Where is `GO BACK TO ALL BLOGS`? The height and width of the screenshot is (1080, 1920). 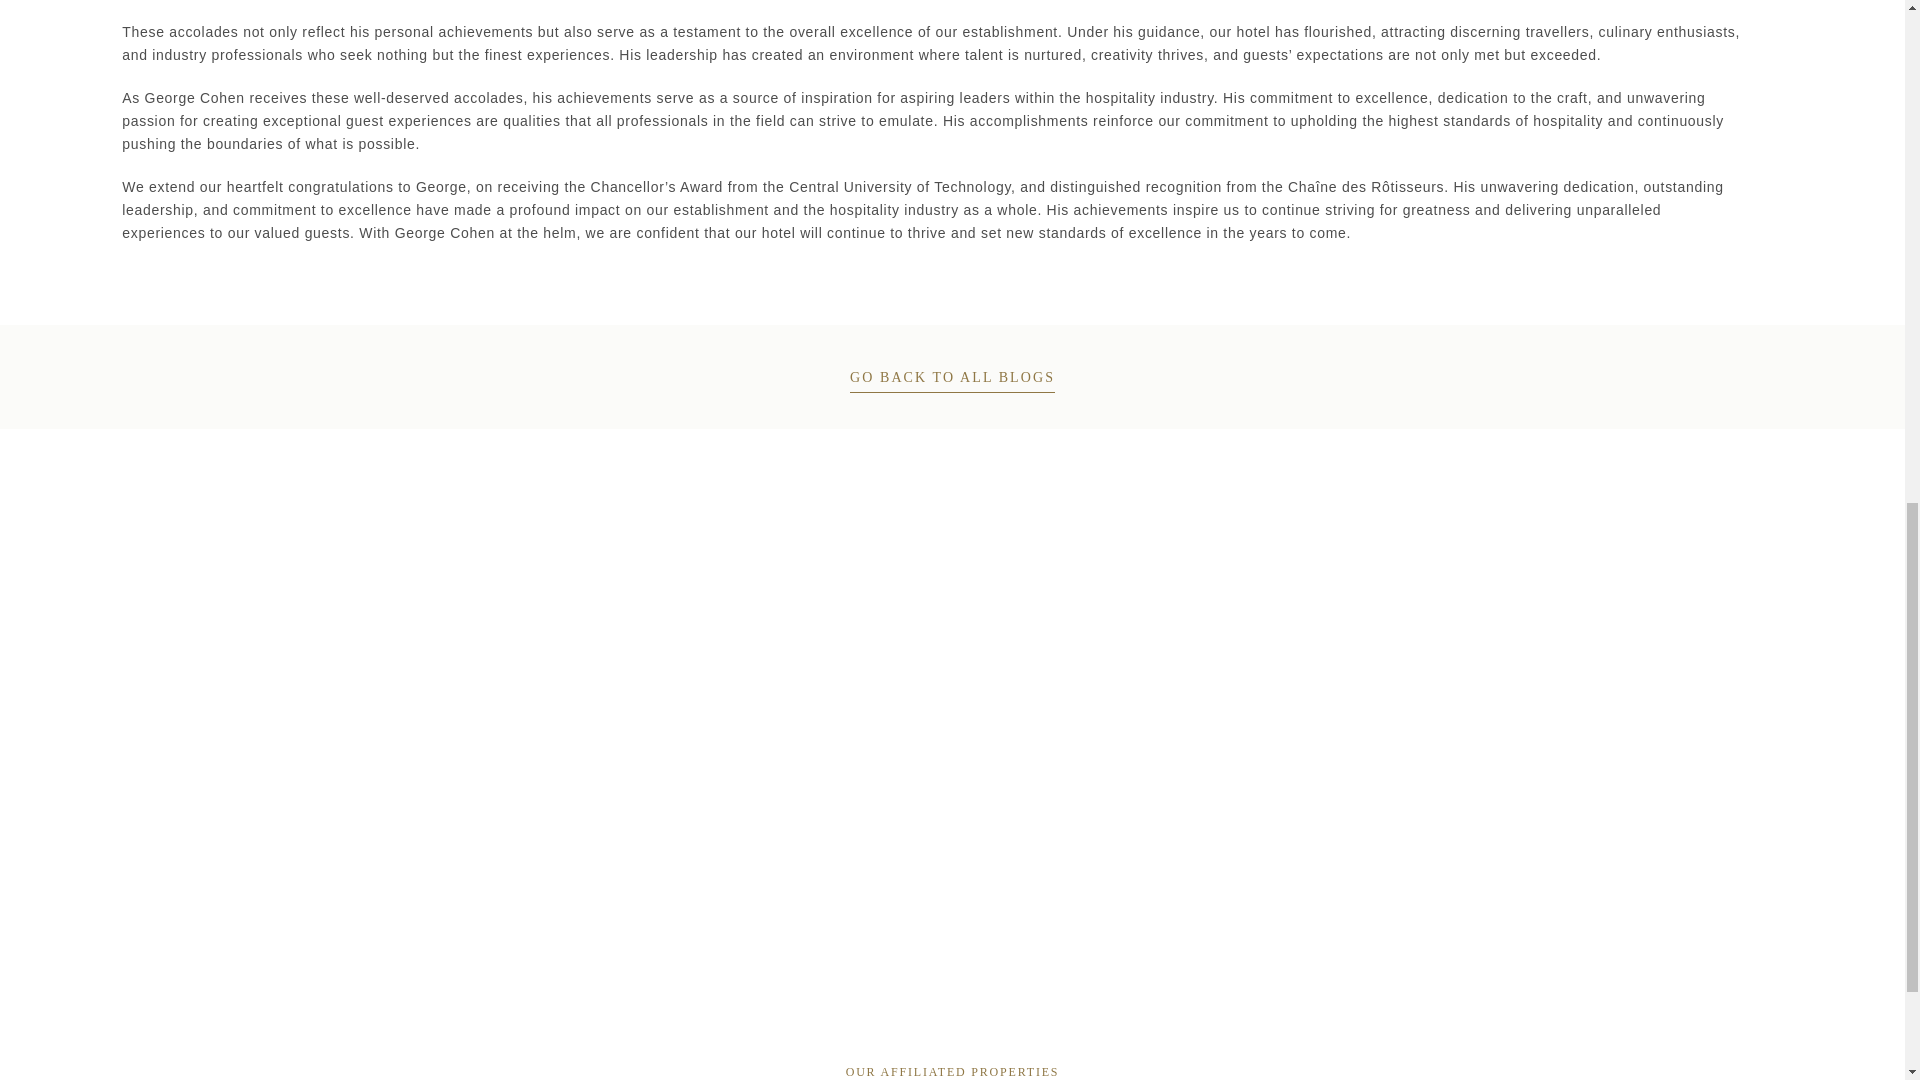 GO BACK TO ALL BLOGS is located at coordinates (952, 377).